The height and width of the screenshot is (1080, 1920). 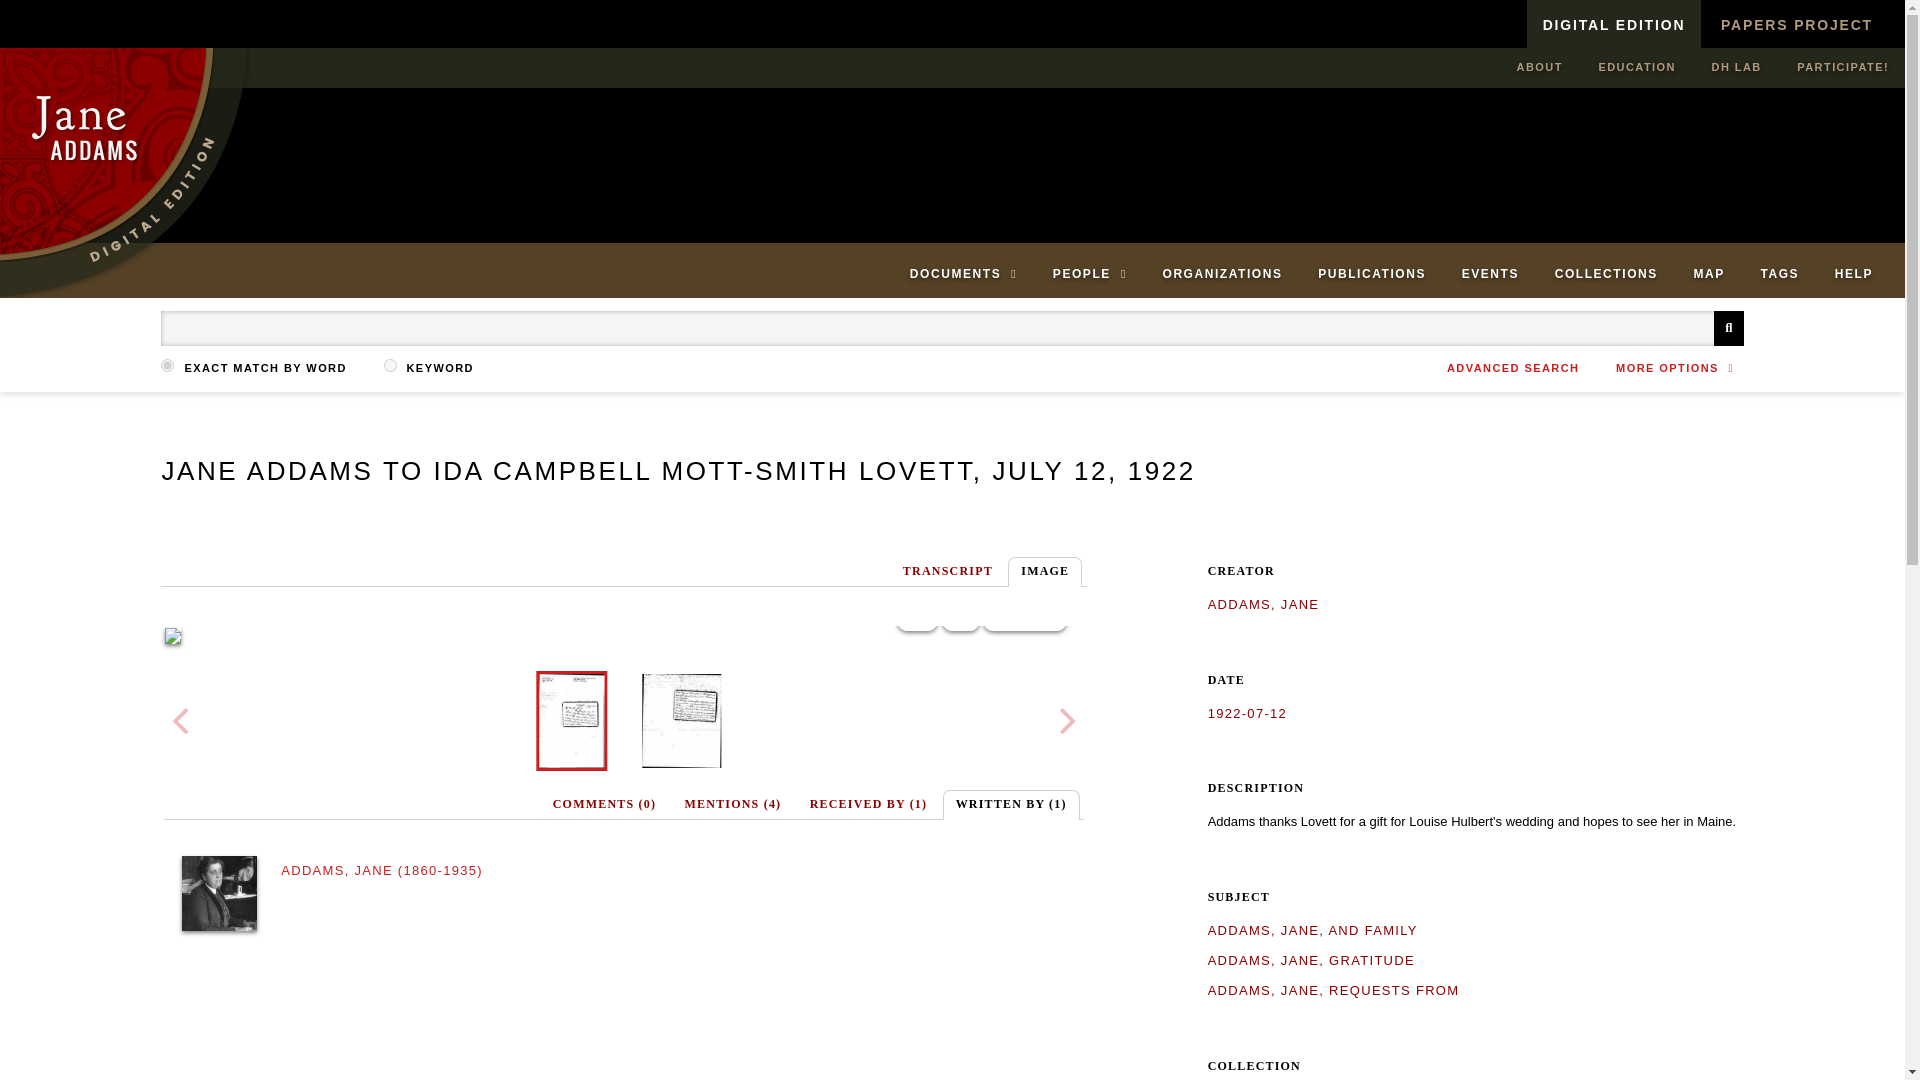 What do you see at coordinates (963, 274) in the screenshot?
I see `DOCUMENTS` at bounding box center [963, 274].